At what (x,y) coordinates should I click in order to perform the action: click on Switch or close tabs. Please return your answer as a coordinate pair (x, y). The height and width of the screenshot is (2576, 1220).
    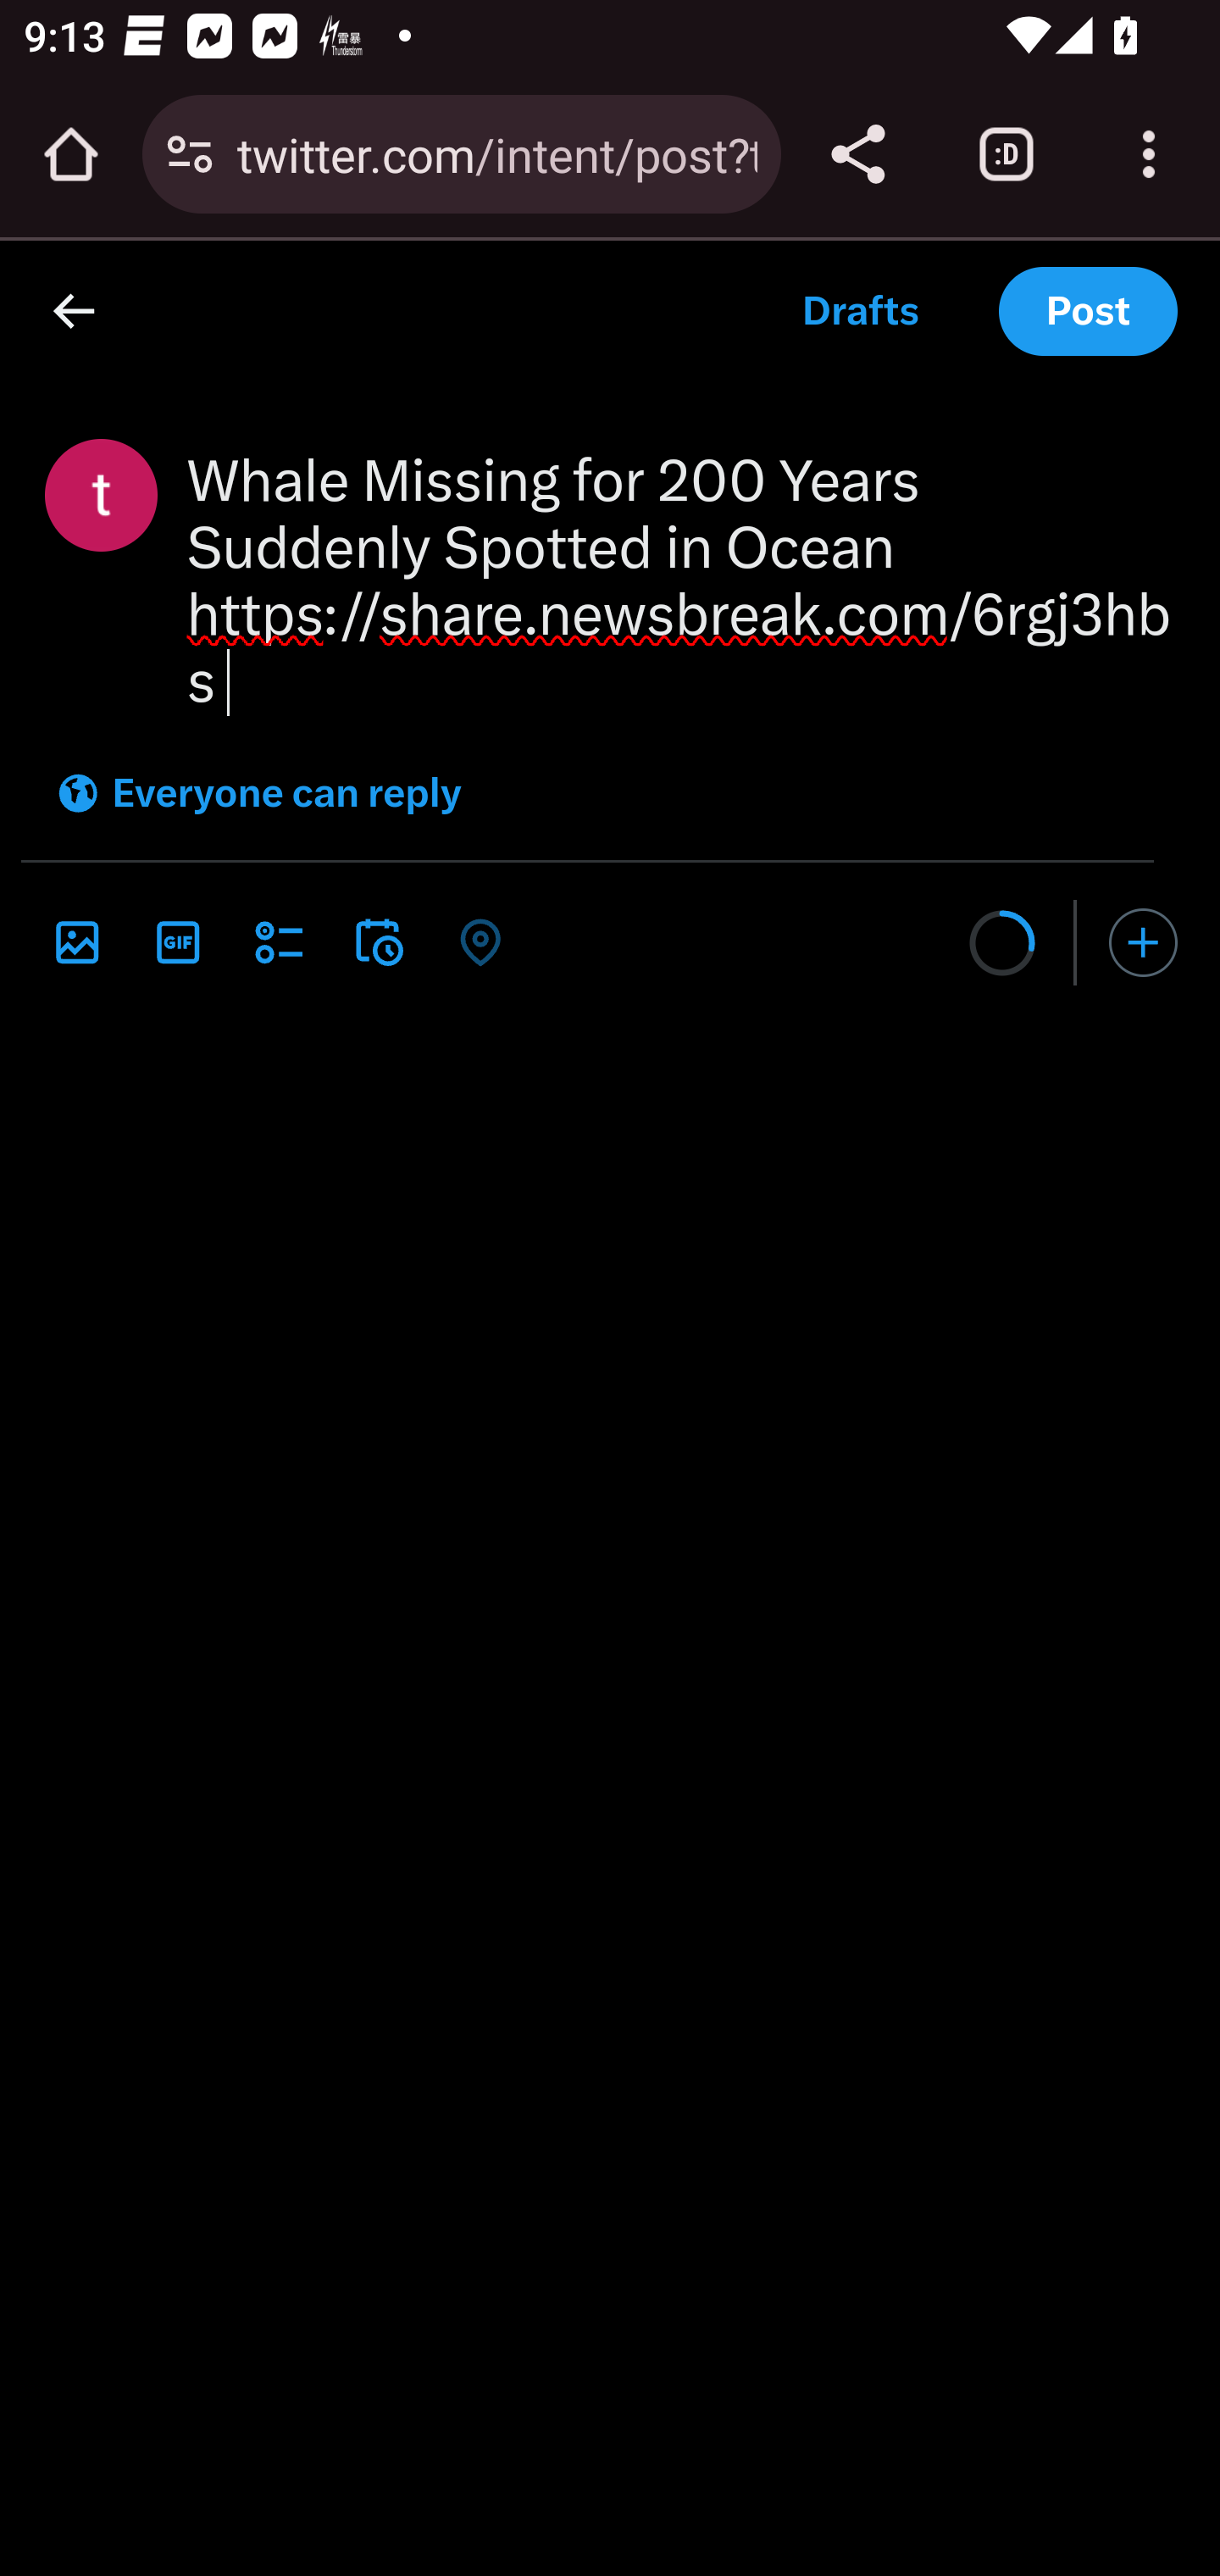
    Looking at the image, I should click on (1006, 154).